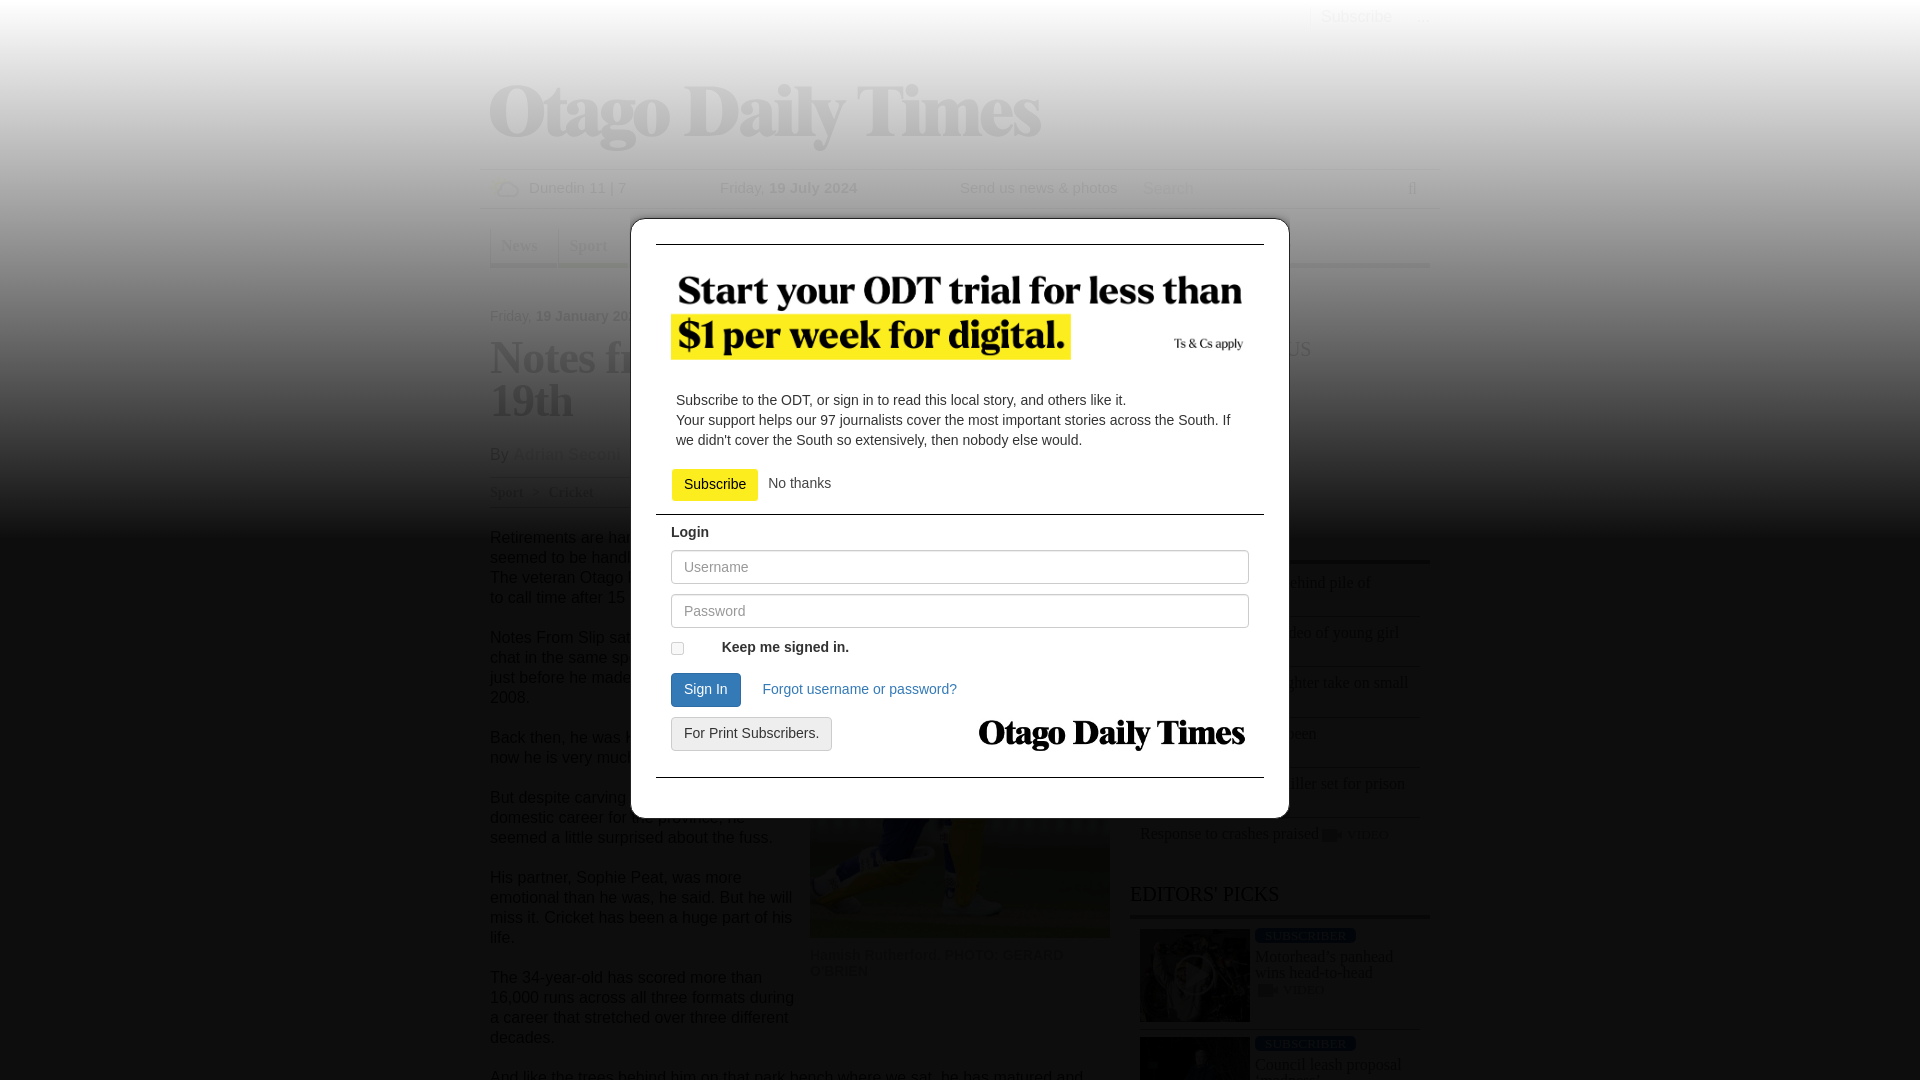  I want to click on Facebook, so click(999, 448).